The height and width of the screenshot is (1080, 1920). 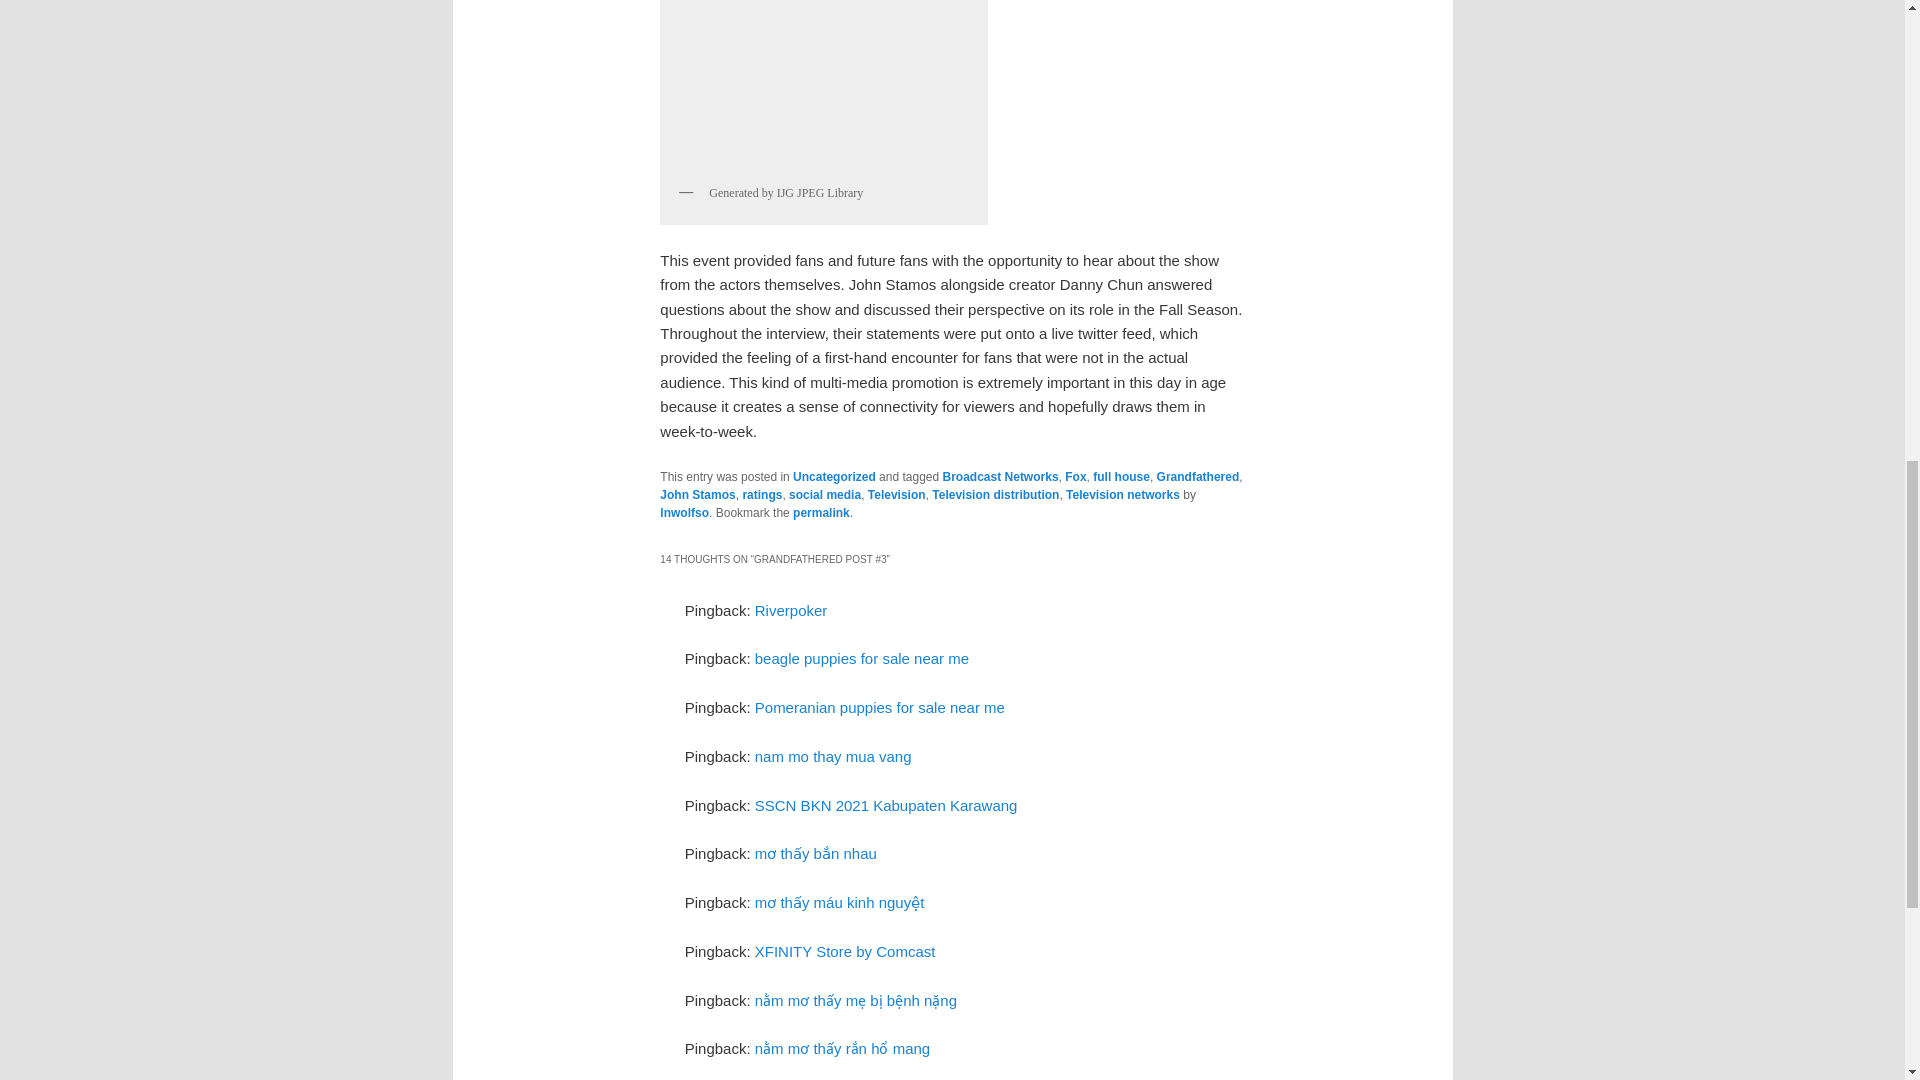 What do you see at coordinates (1122, 495) in the screenshot?
I see `Television networks` at bounding box center [1122, 495].